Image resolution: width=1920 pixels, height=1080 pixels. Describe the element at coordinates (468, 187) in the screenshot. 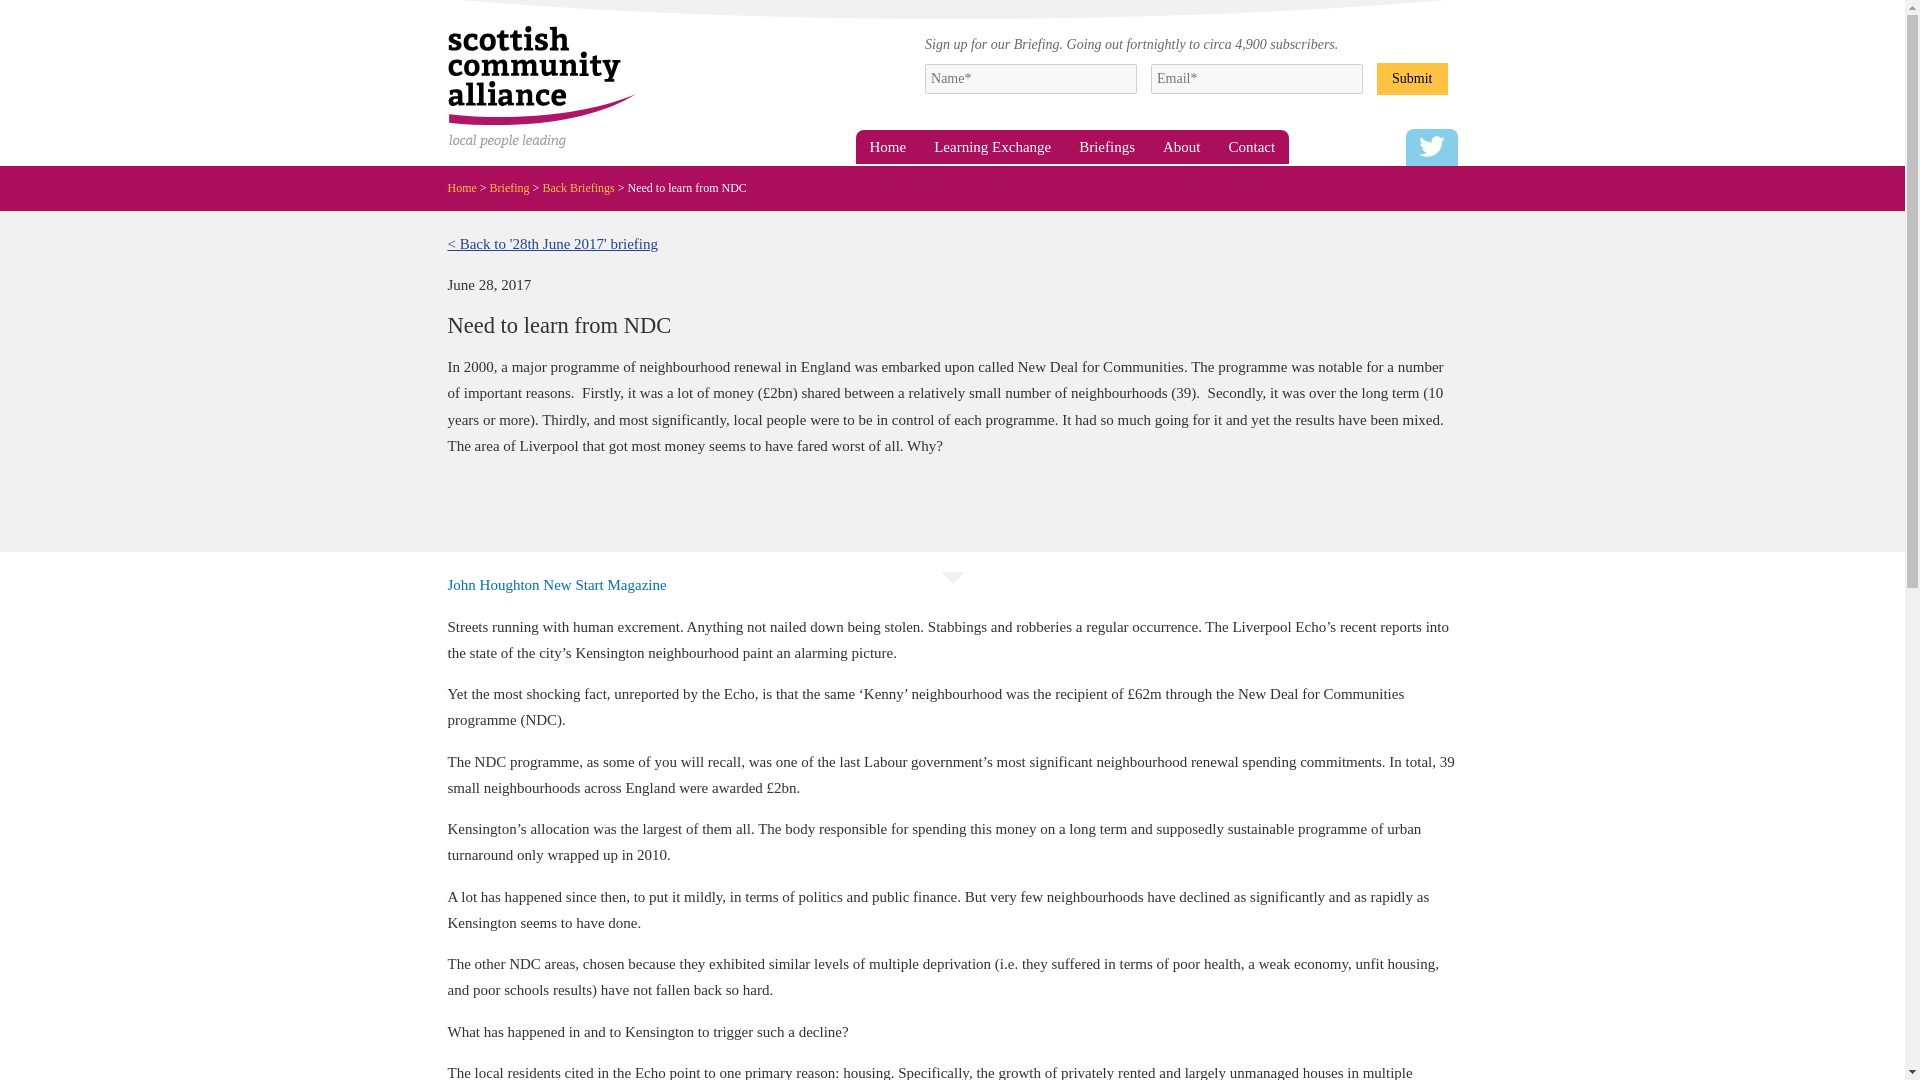

I see `Home` at that location.